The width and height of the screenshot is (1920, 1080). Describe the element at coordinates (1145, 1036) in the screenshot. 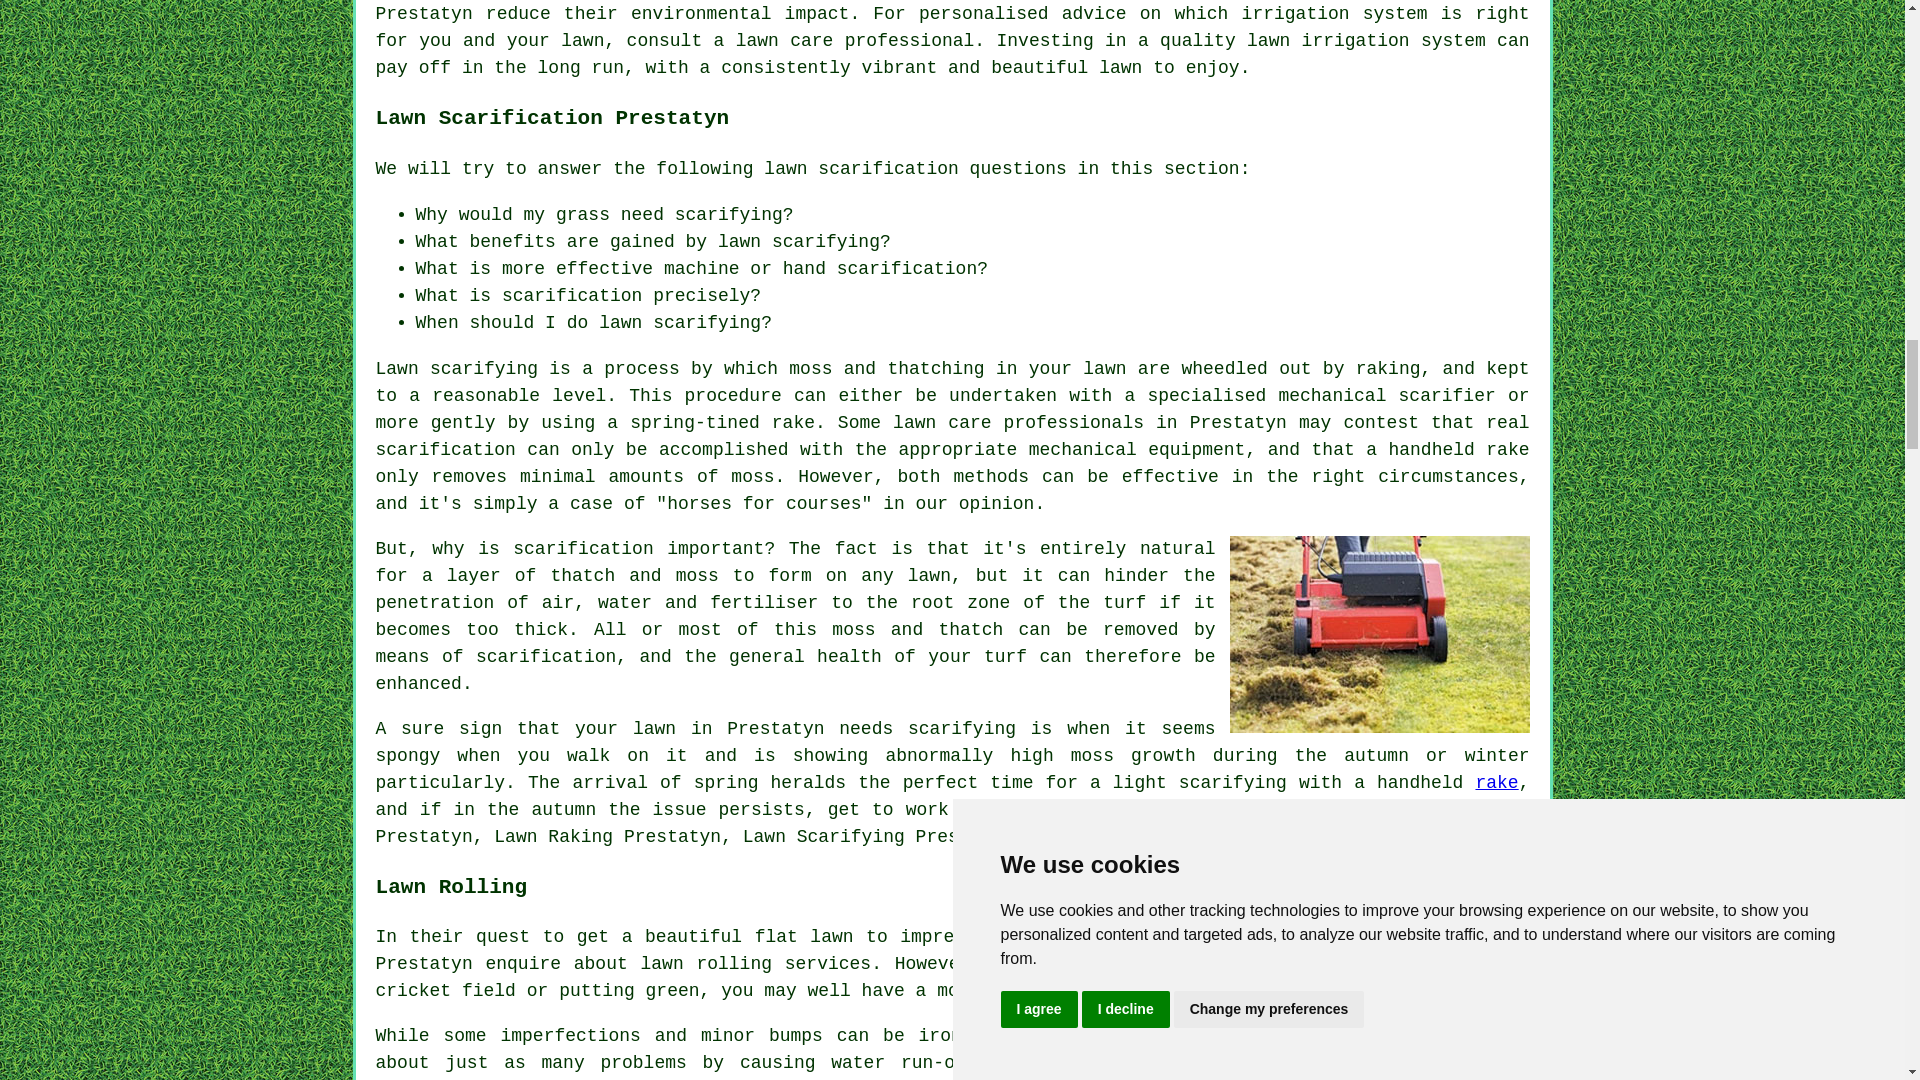

I see `lawn rolling` at that location.